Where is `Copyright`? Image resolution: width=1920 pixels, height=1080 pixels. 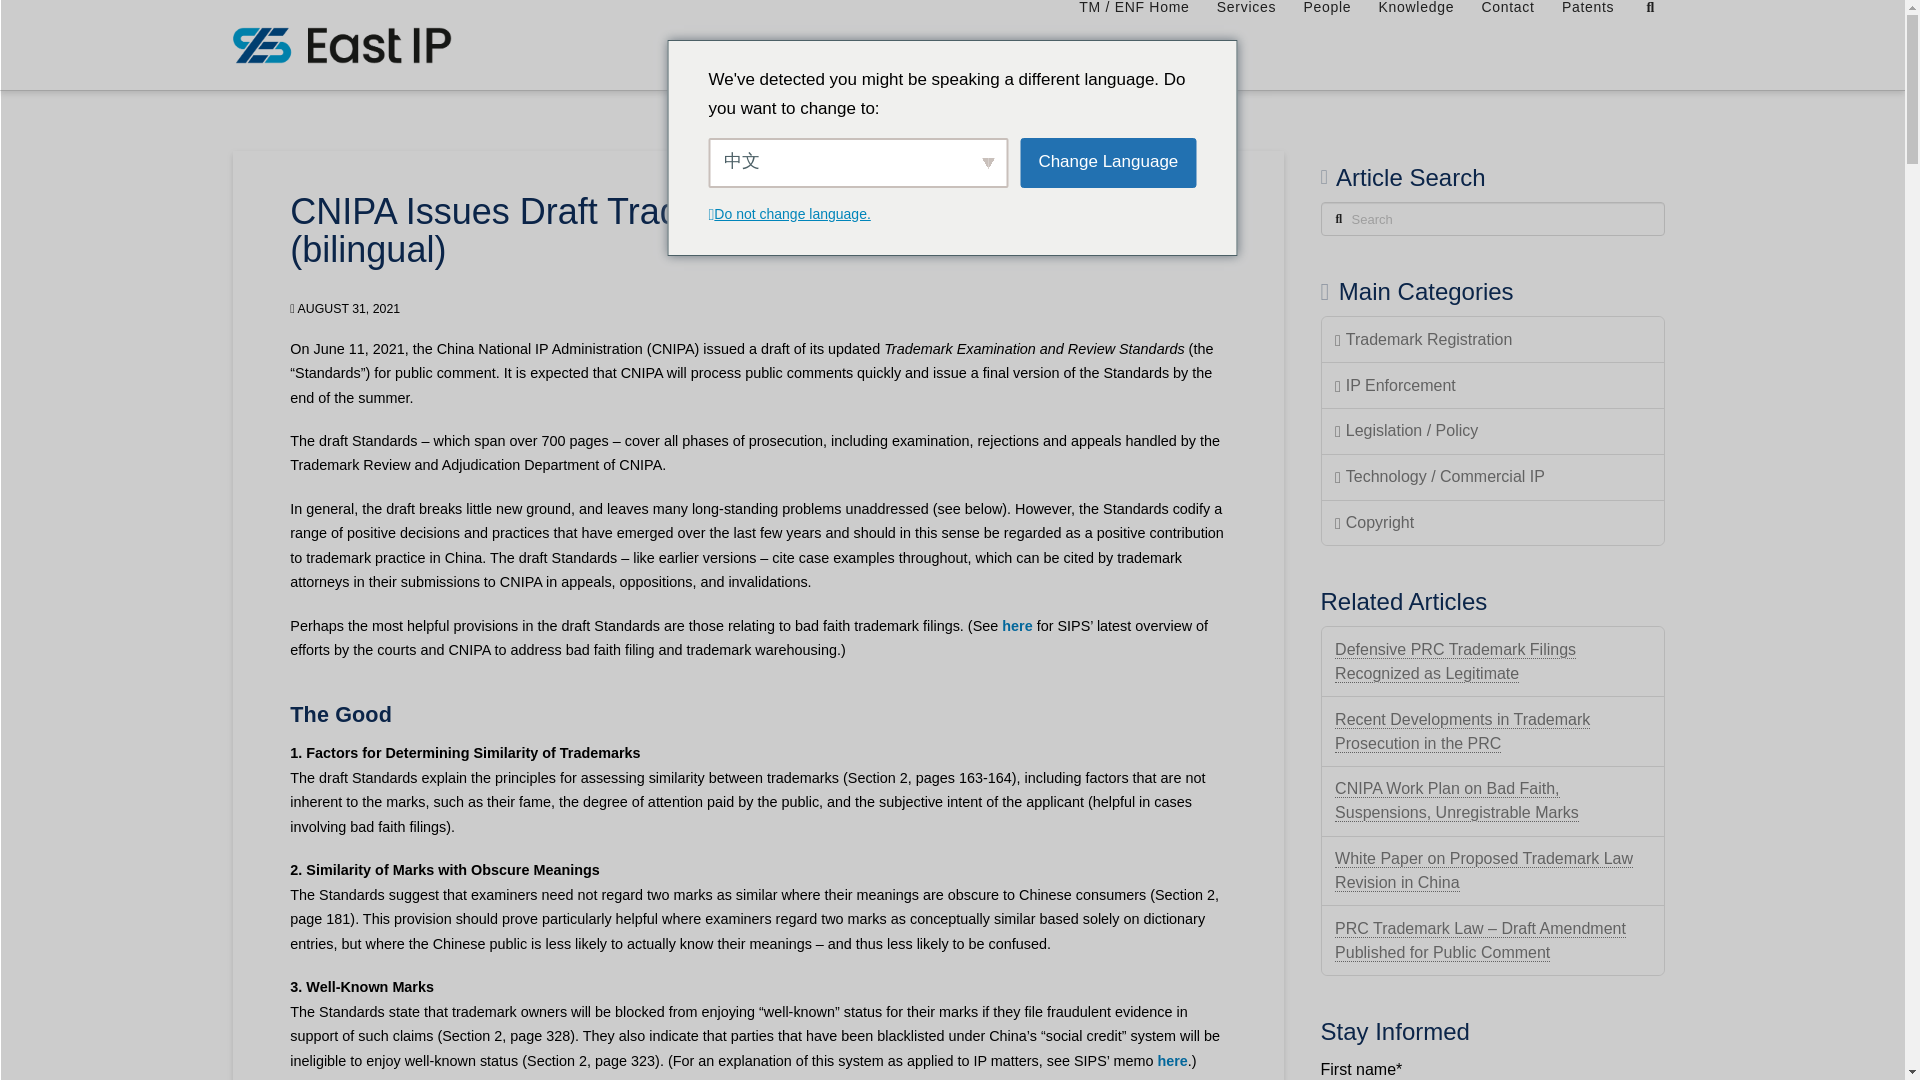 Copyright is located at coordinates (1493, 524).